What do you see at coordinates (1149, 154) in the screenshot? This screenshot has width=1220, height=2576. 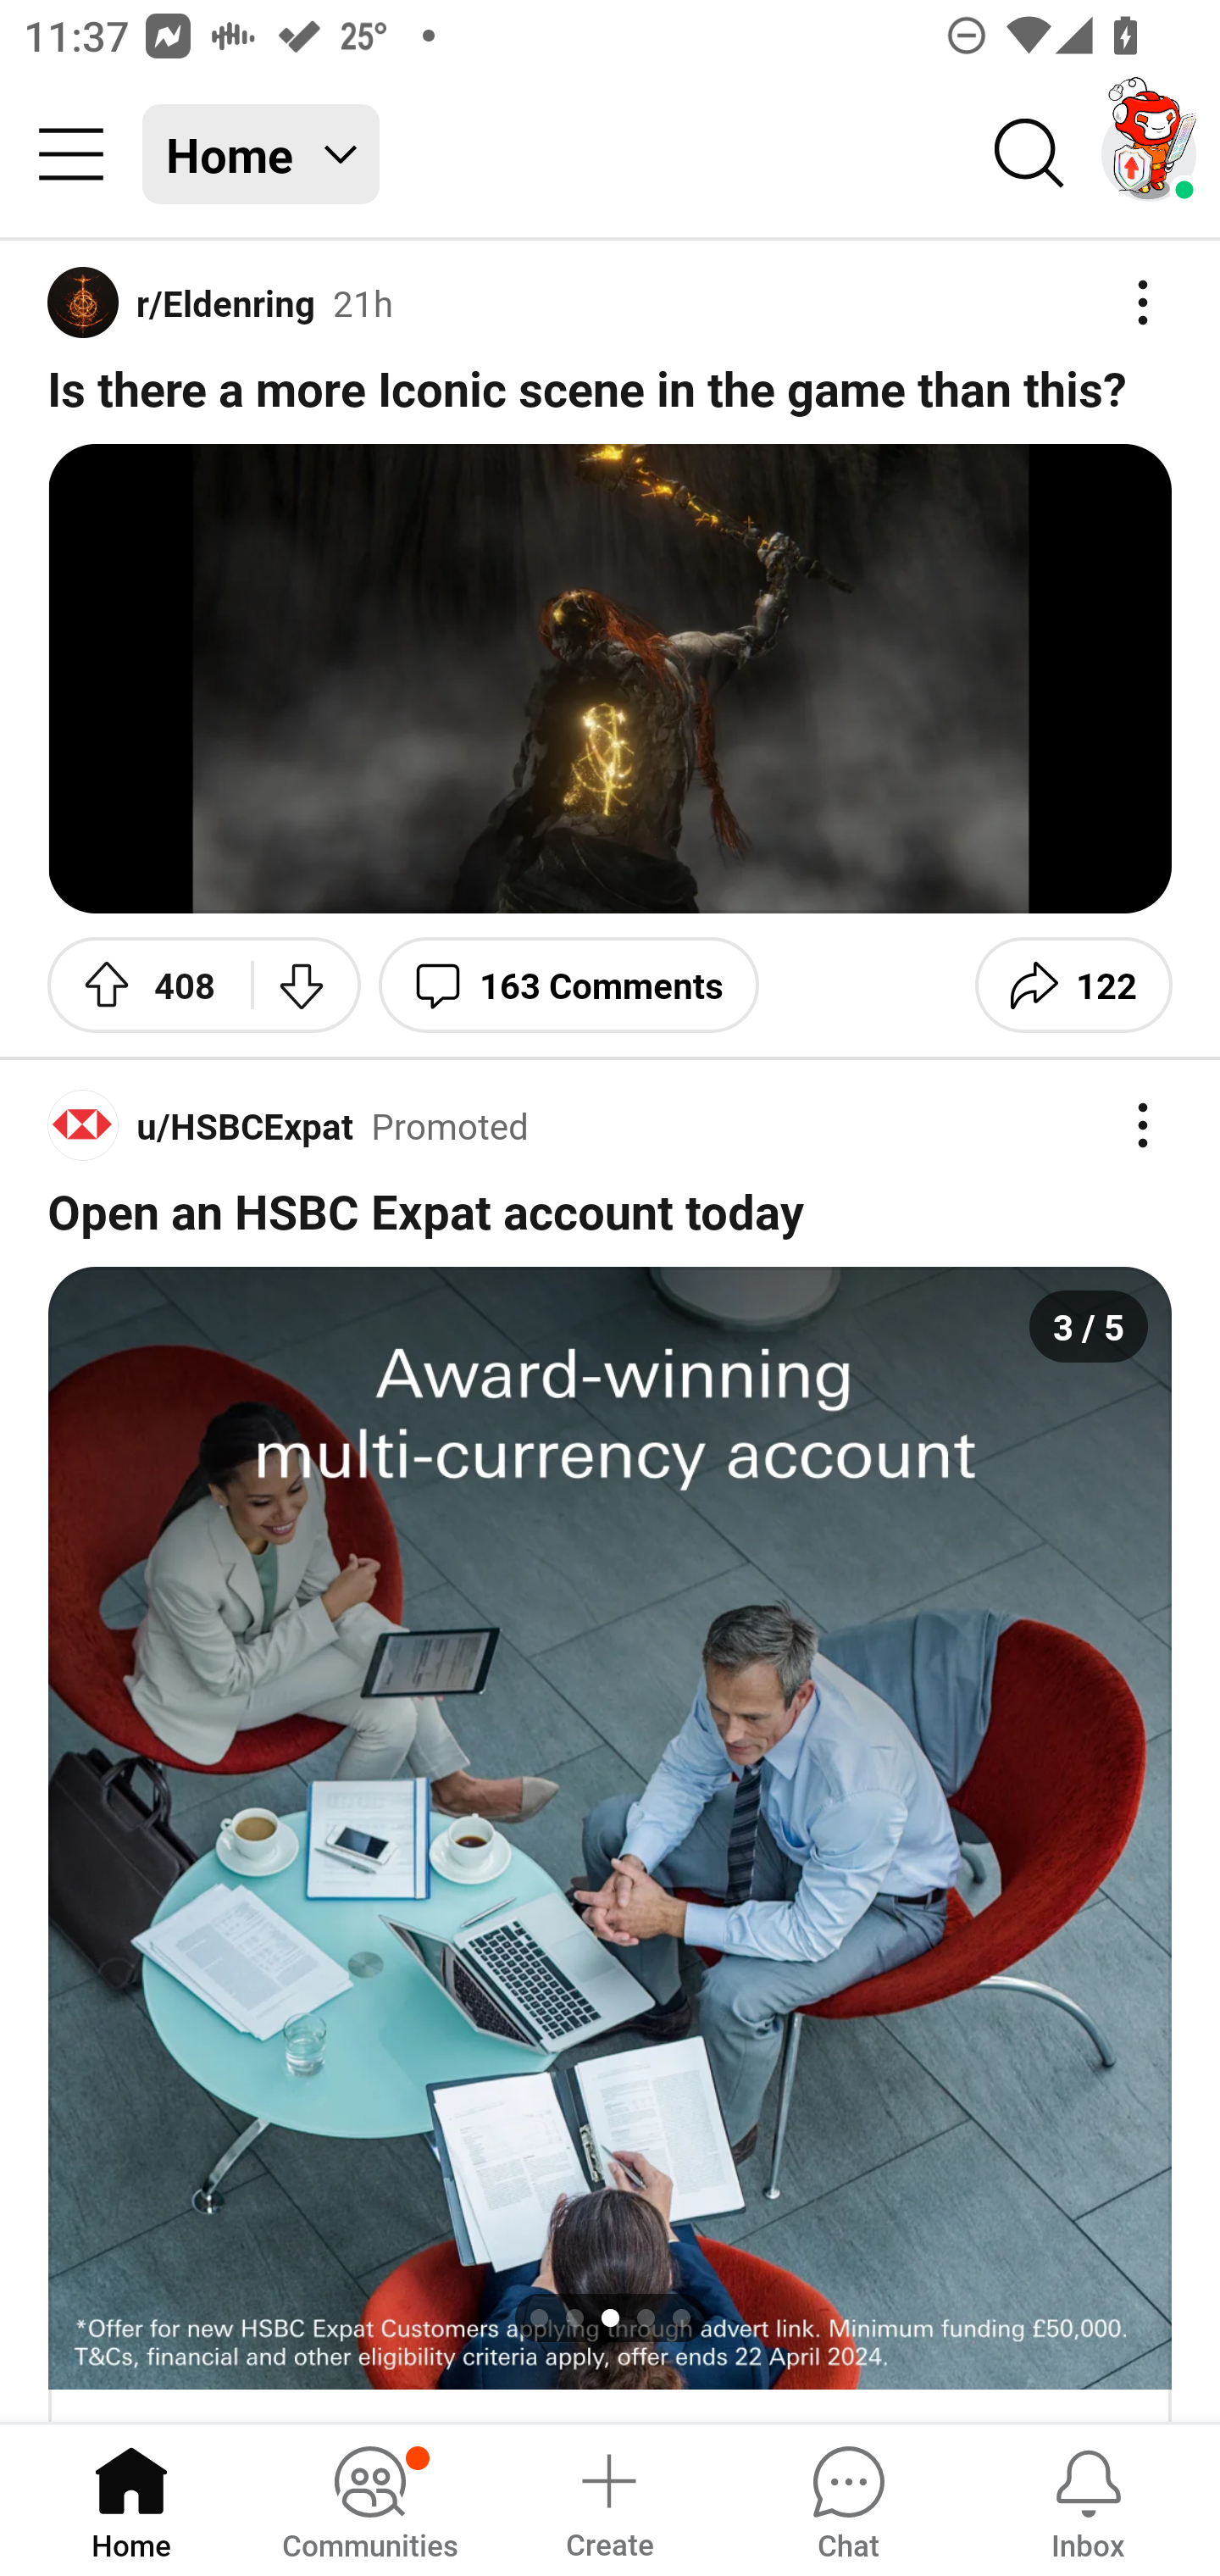 I see `TestAppium002 account` at bounding box center [1149, 154].